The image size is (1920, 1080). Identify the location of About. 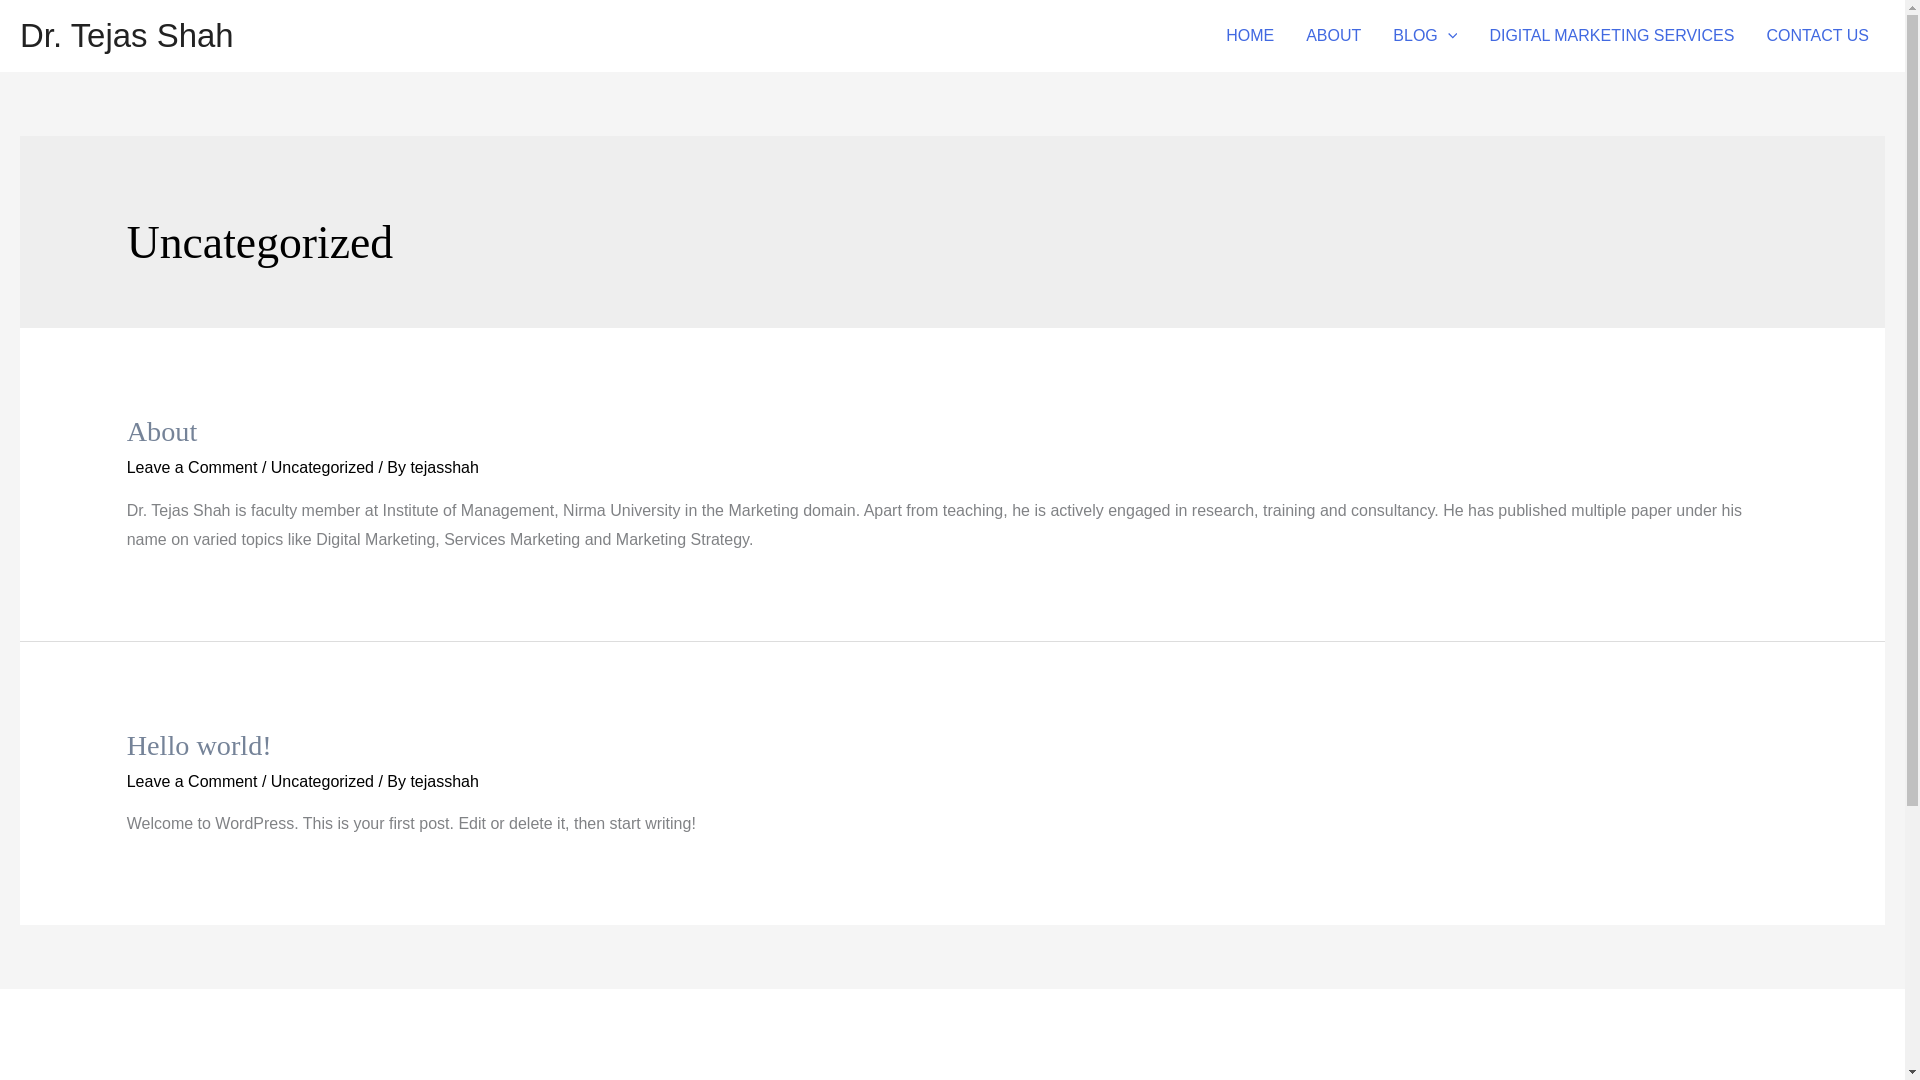
(162, 431).